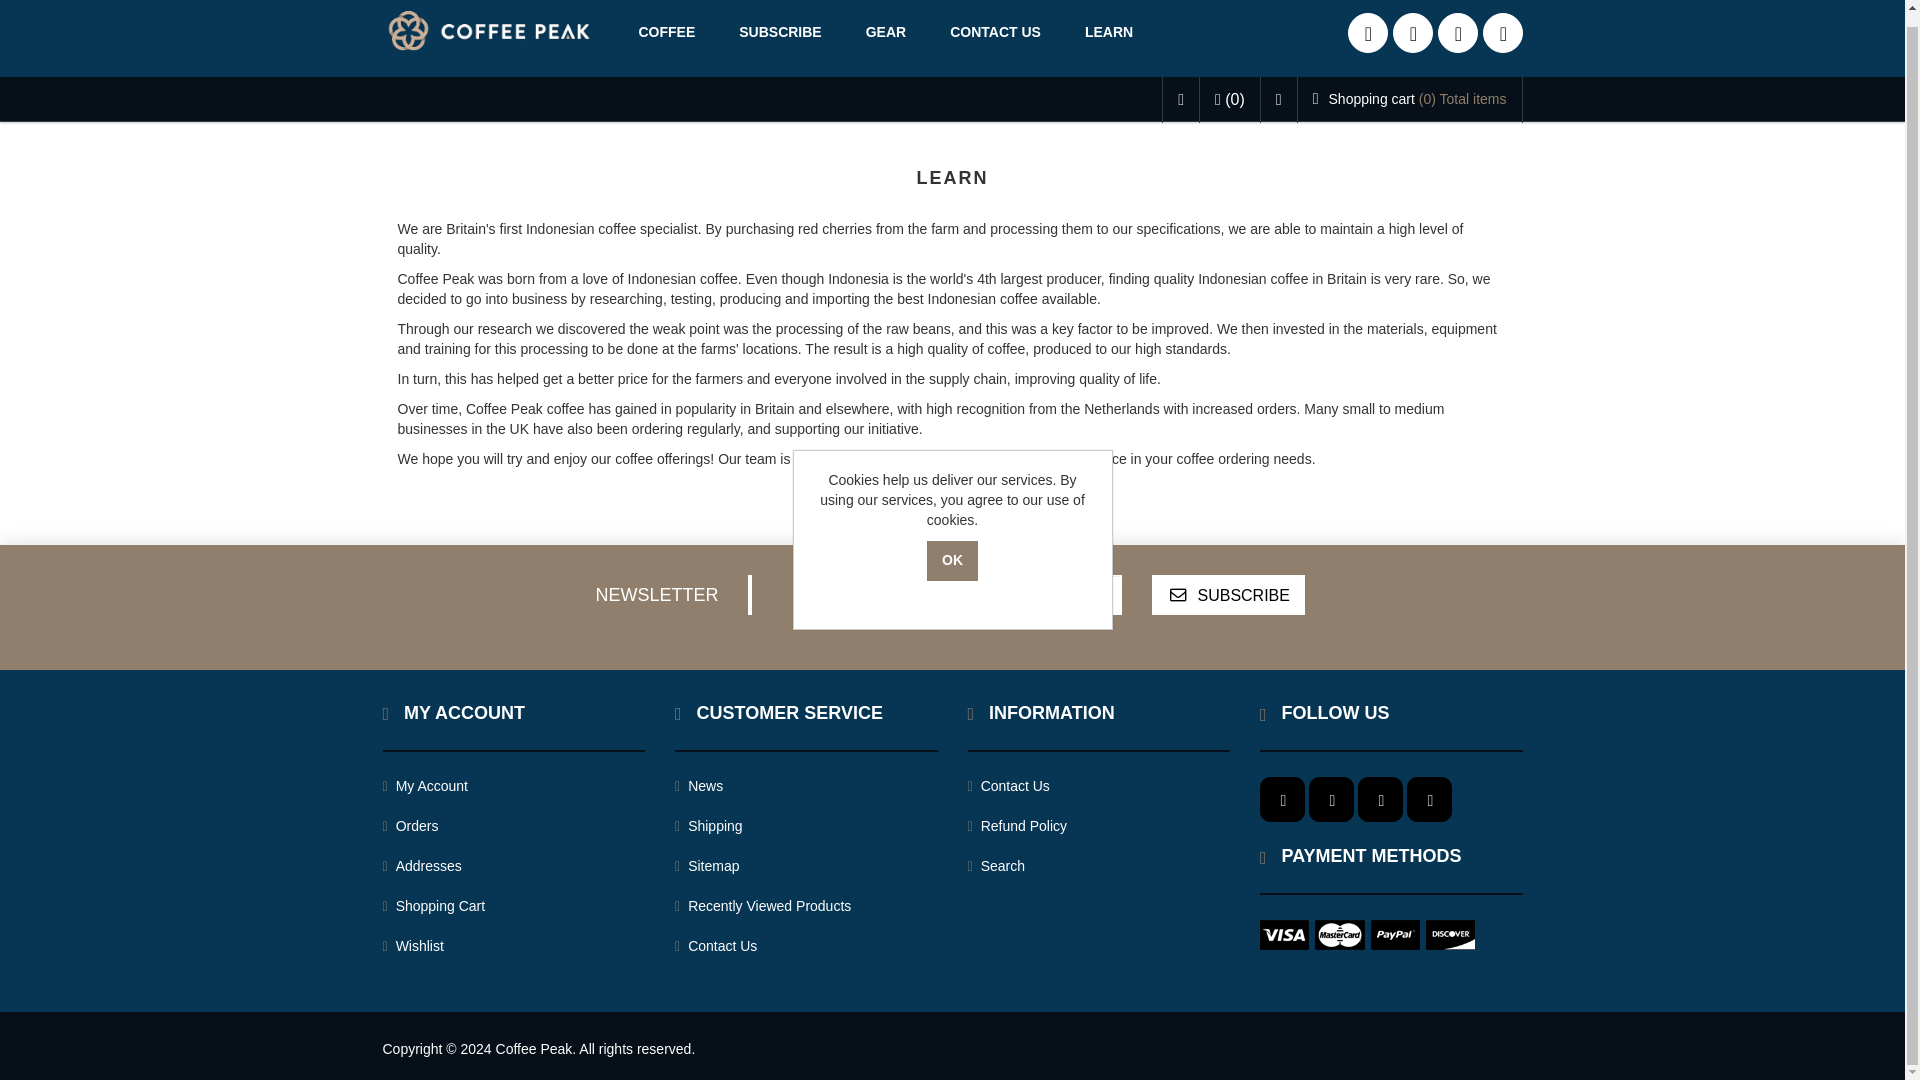  What do you see at coordinates (995, 33) in the screenshot?
I see `CONTACT US` at bounding box center [995, 33].